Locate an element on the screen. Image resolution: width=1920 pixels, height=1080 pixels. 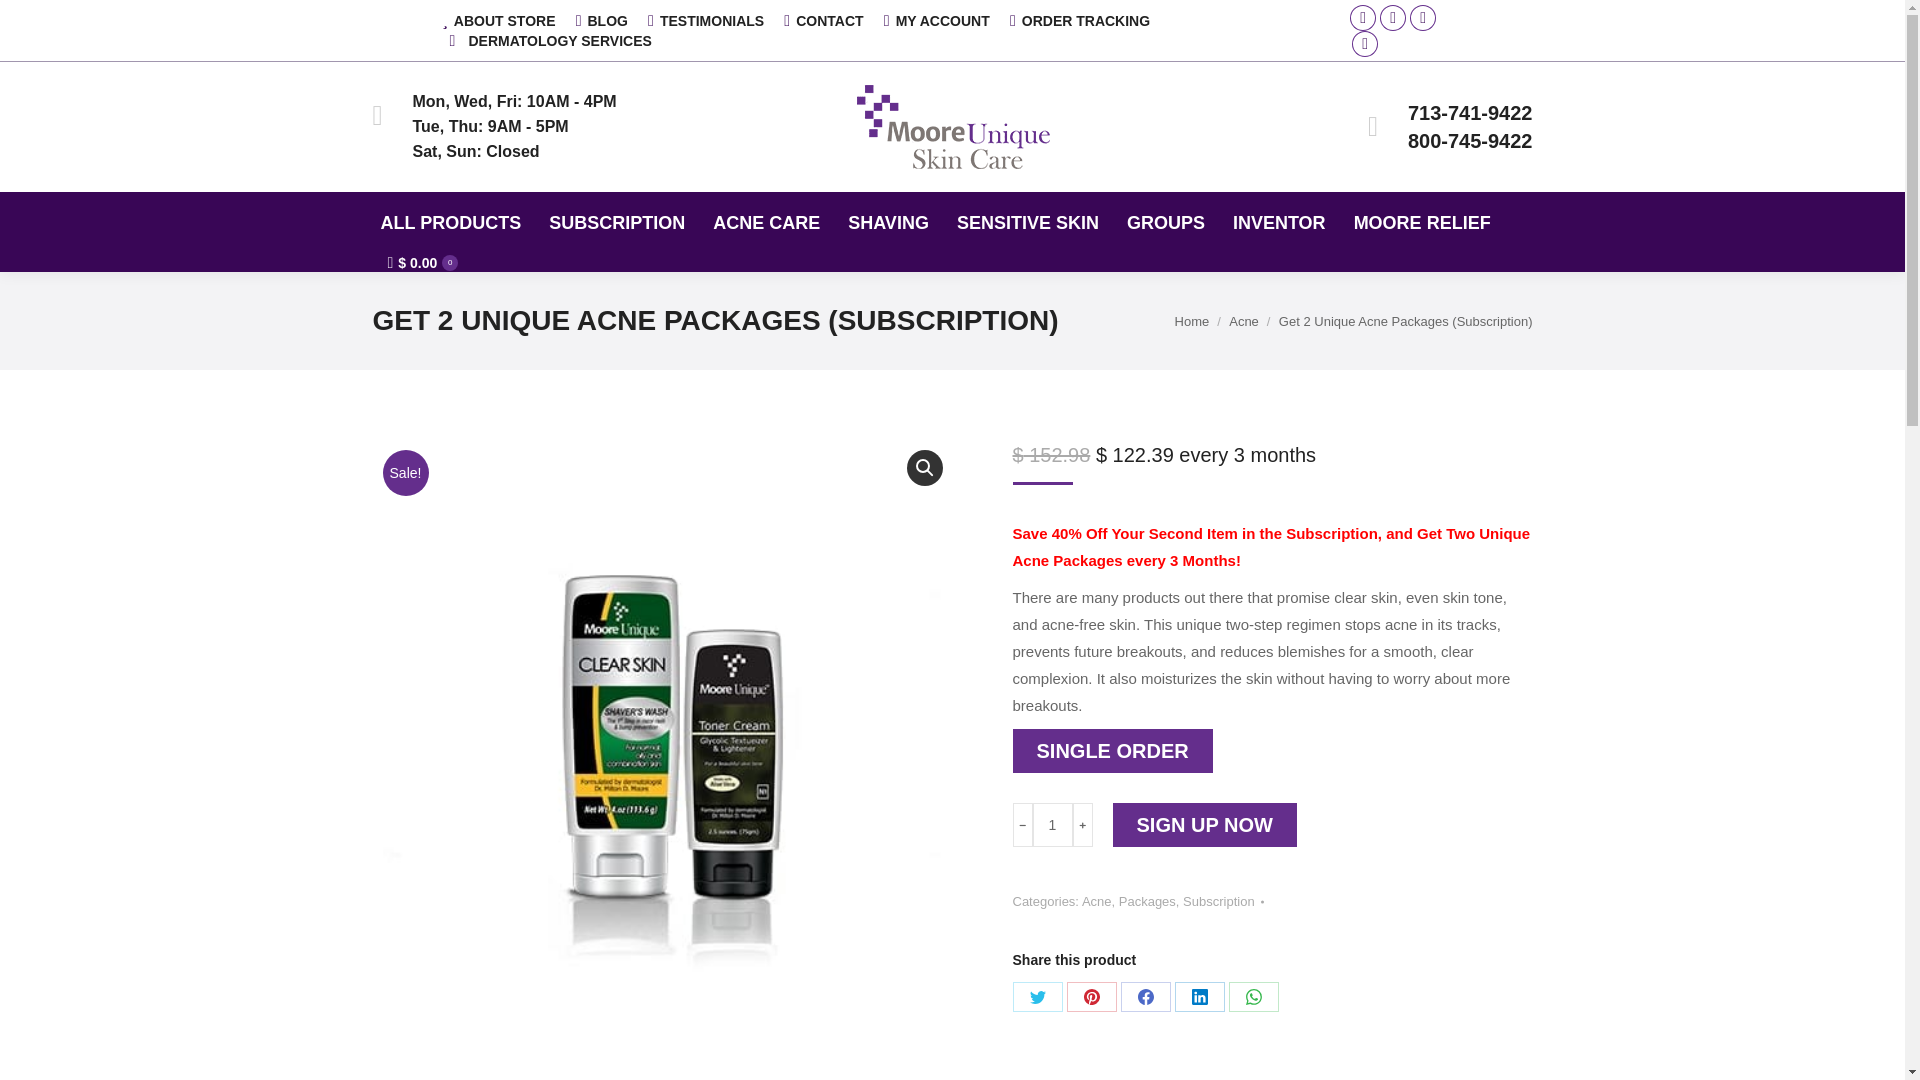
BLOG is located at coordinates (602, 20).